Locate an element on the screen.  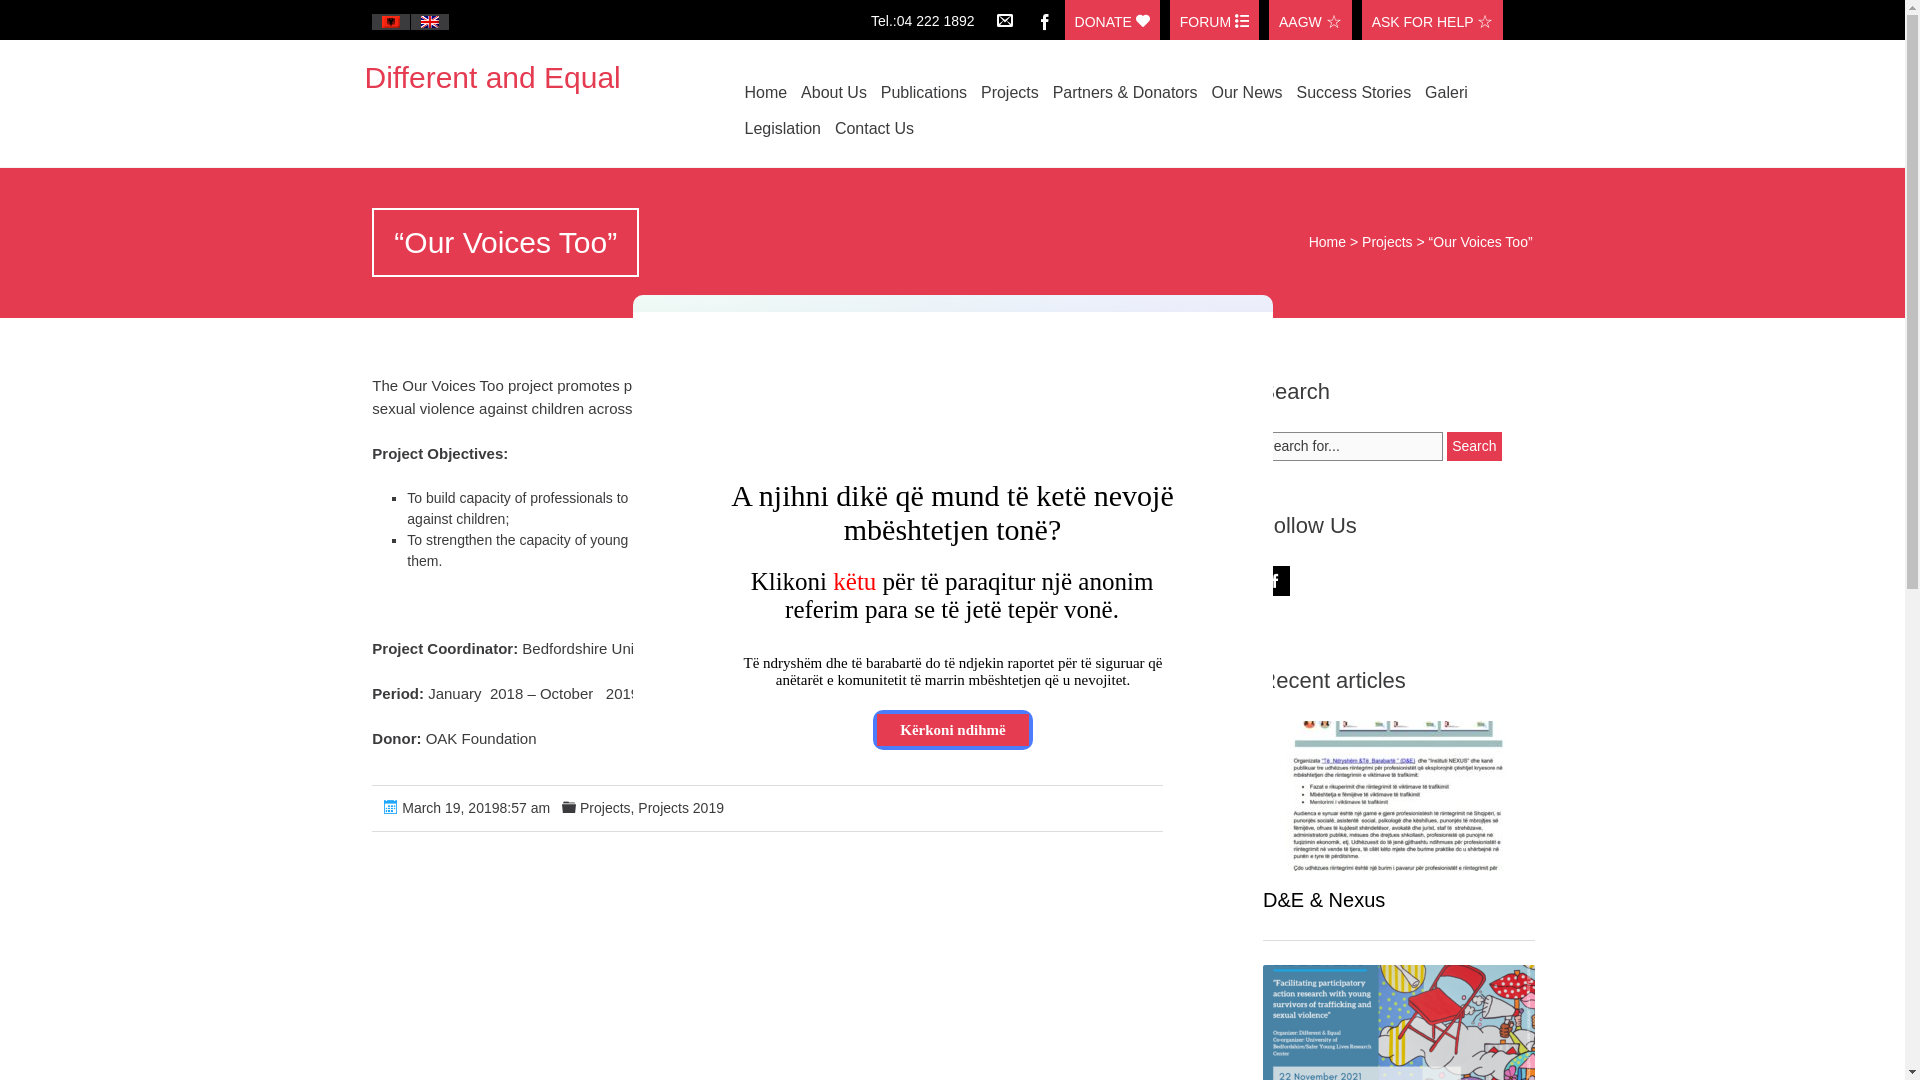
About Us is located at coordinates (834, 92).